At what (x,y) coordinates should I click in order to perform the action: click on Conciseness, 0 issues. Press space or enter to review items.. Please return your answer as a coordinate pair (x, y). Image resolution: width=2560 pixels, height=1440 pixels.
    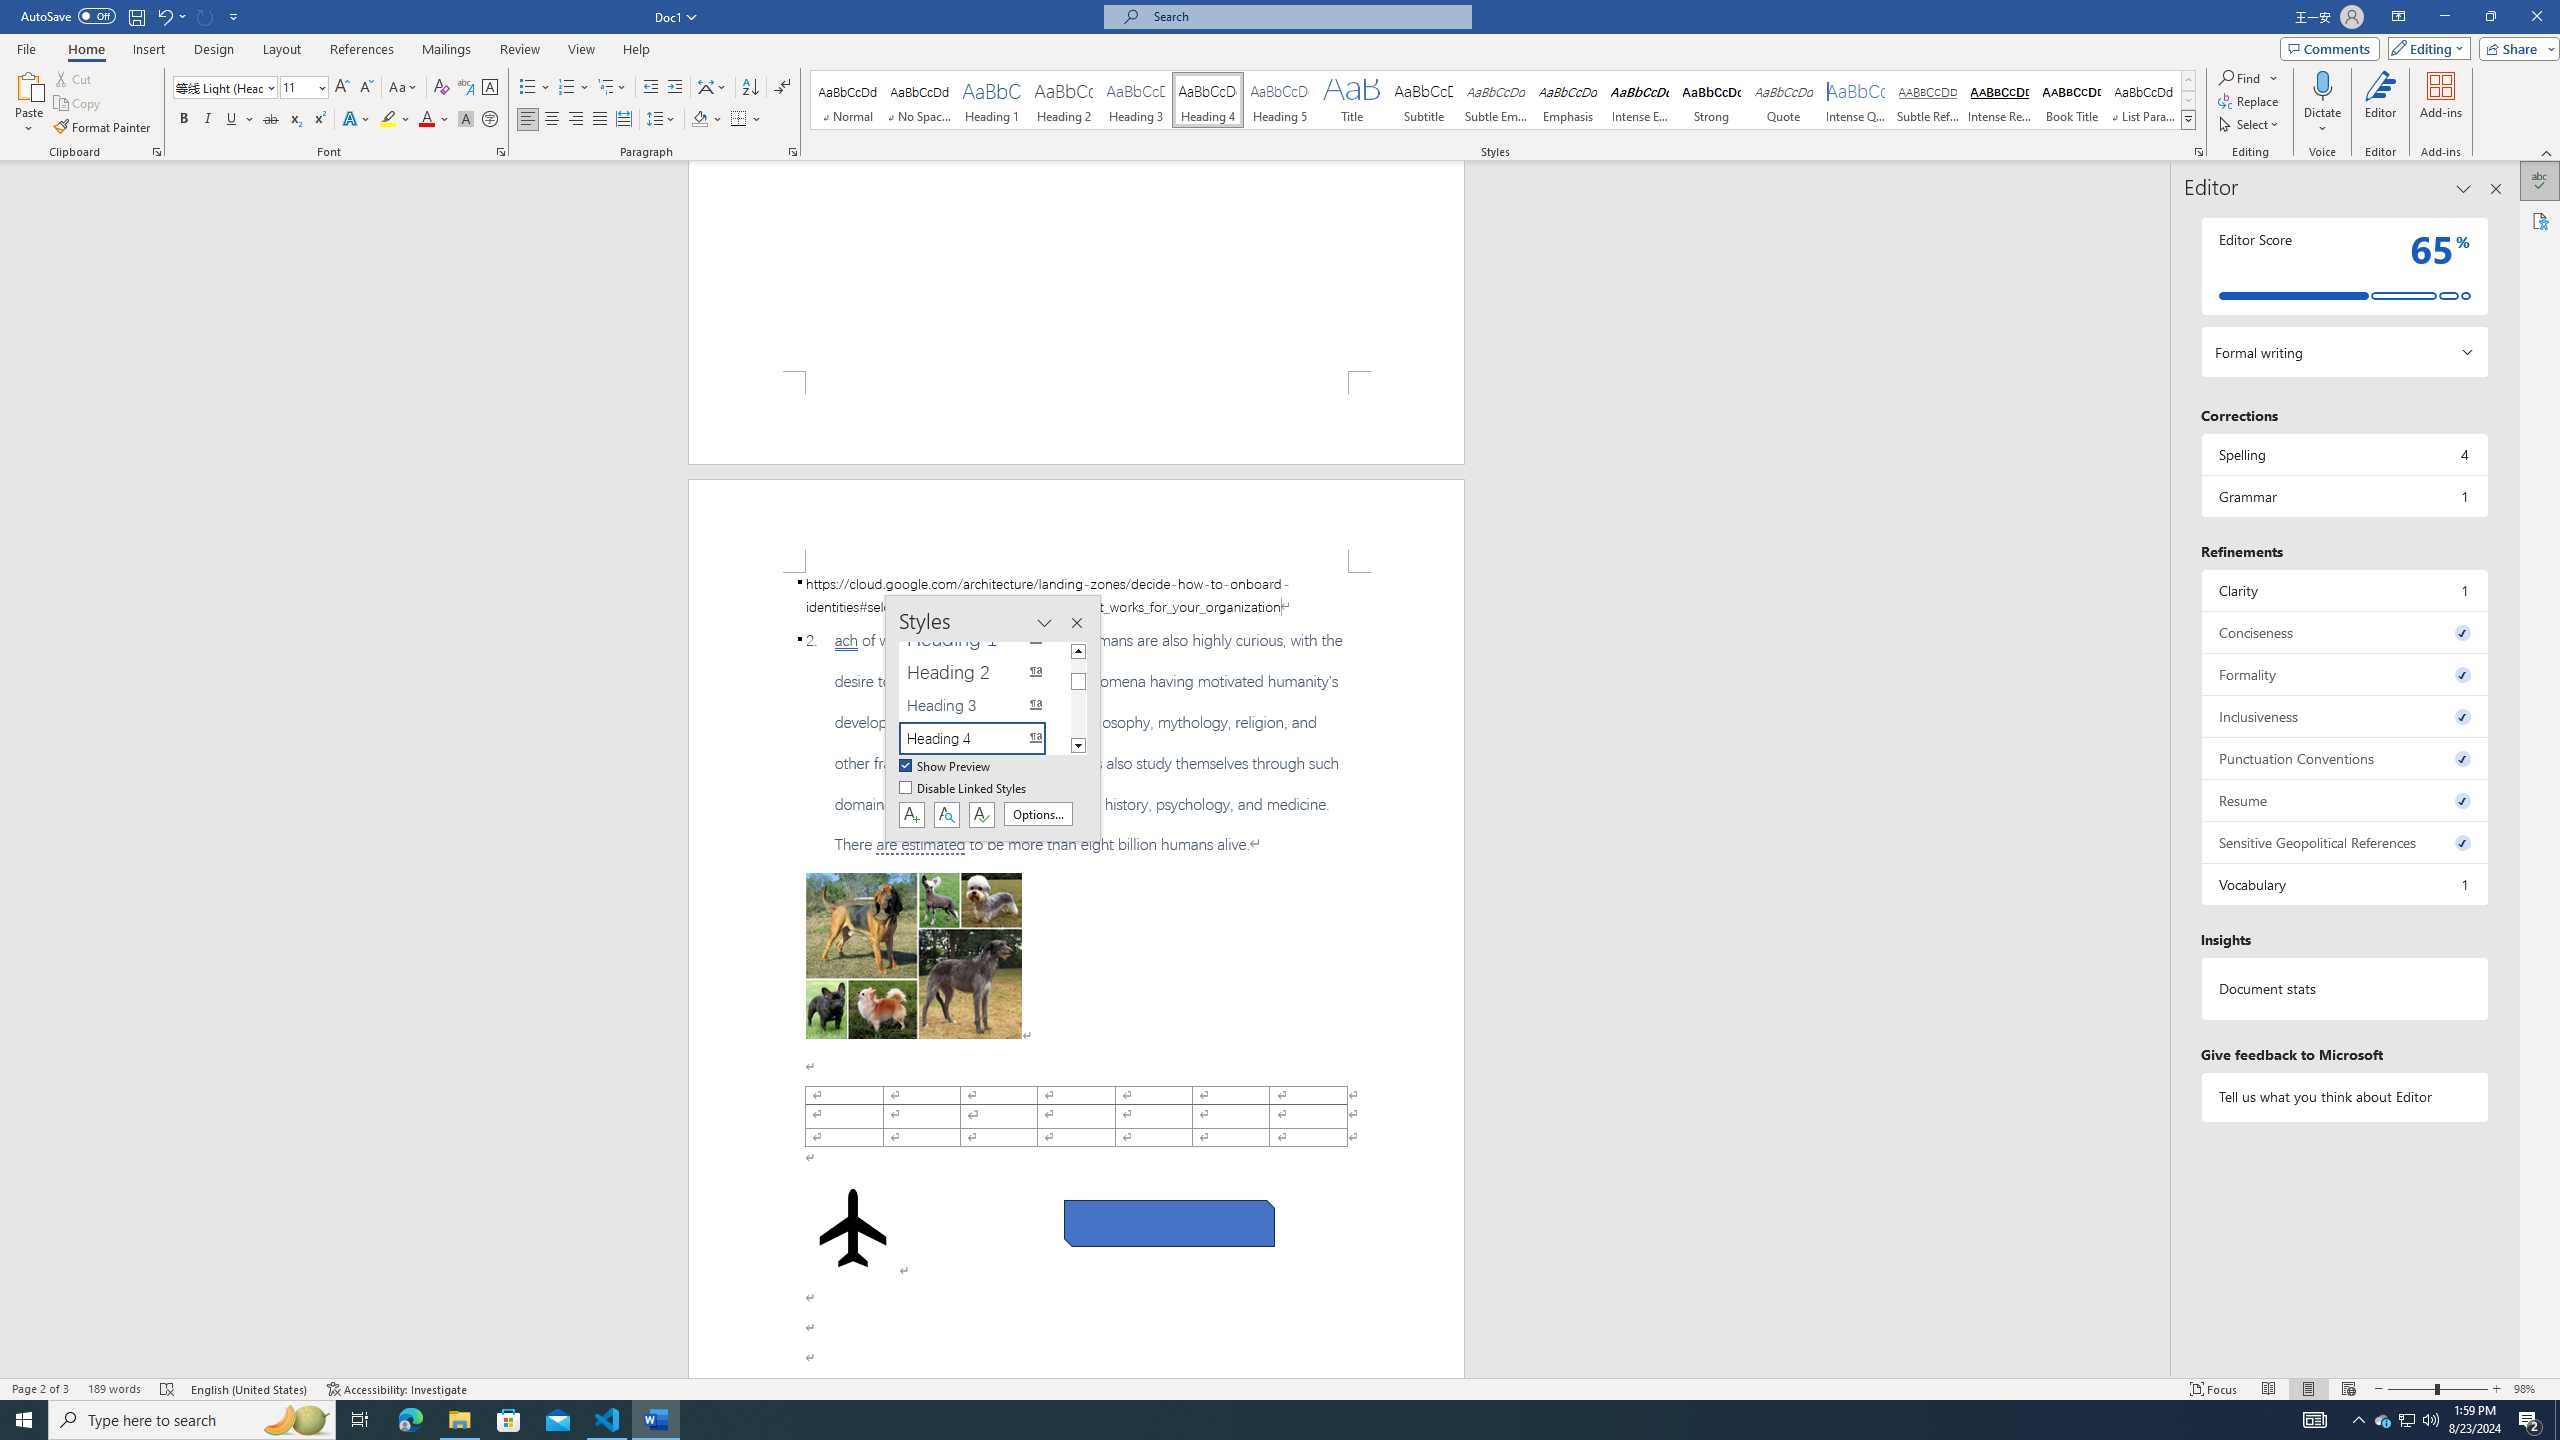
    Looking at the image, I should click on (2344, 632).